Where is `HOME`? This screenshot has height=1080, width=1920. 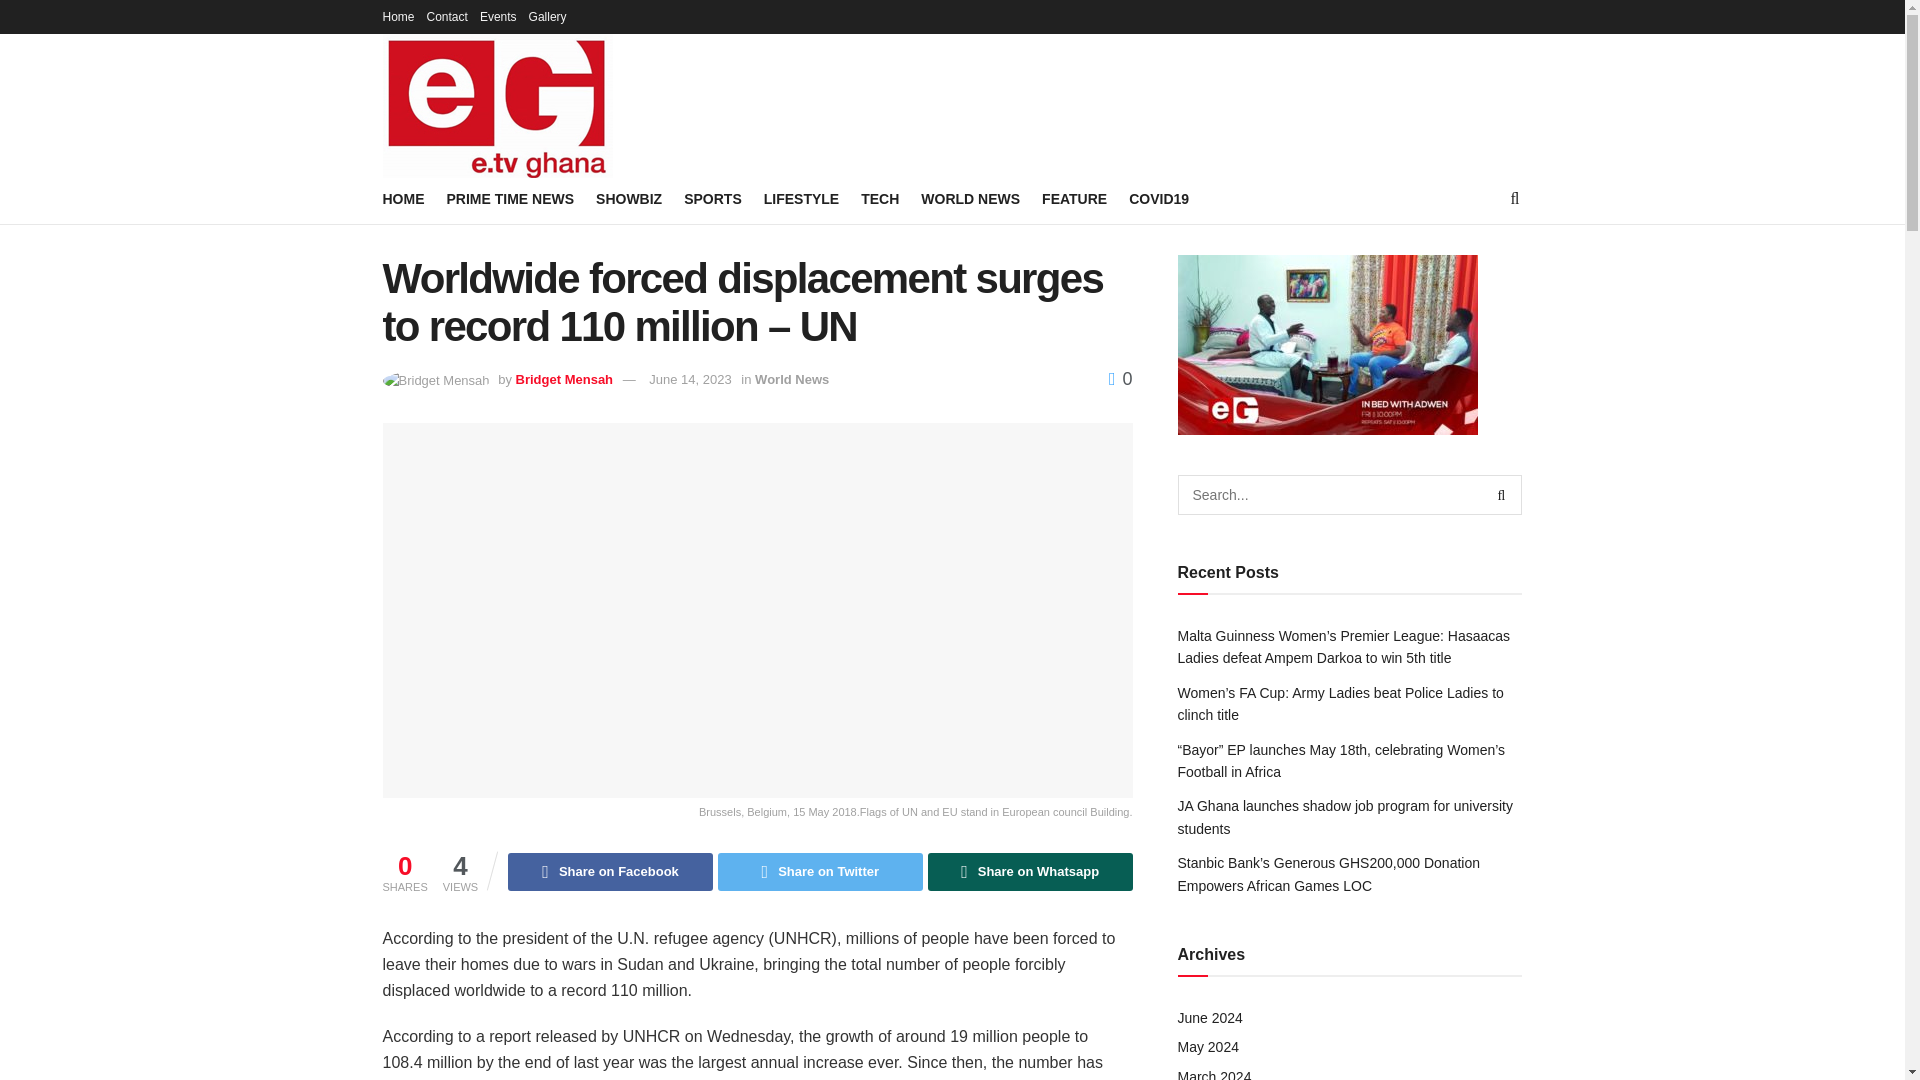
HOME is located at coordinates (403, 198).